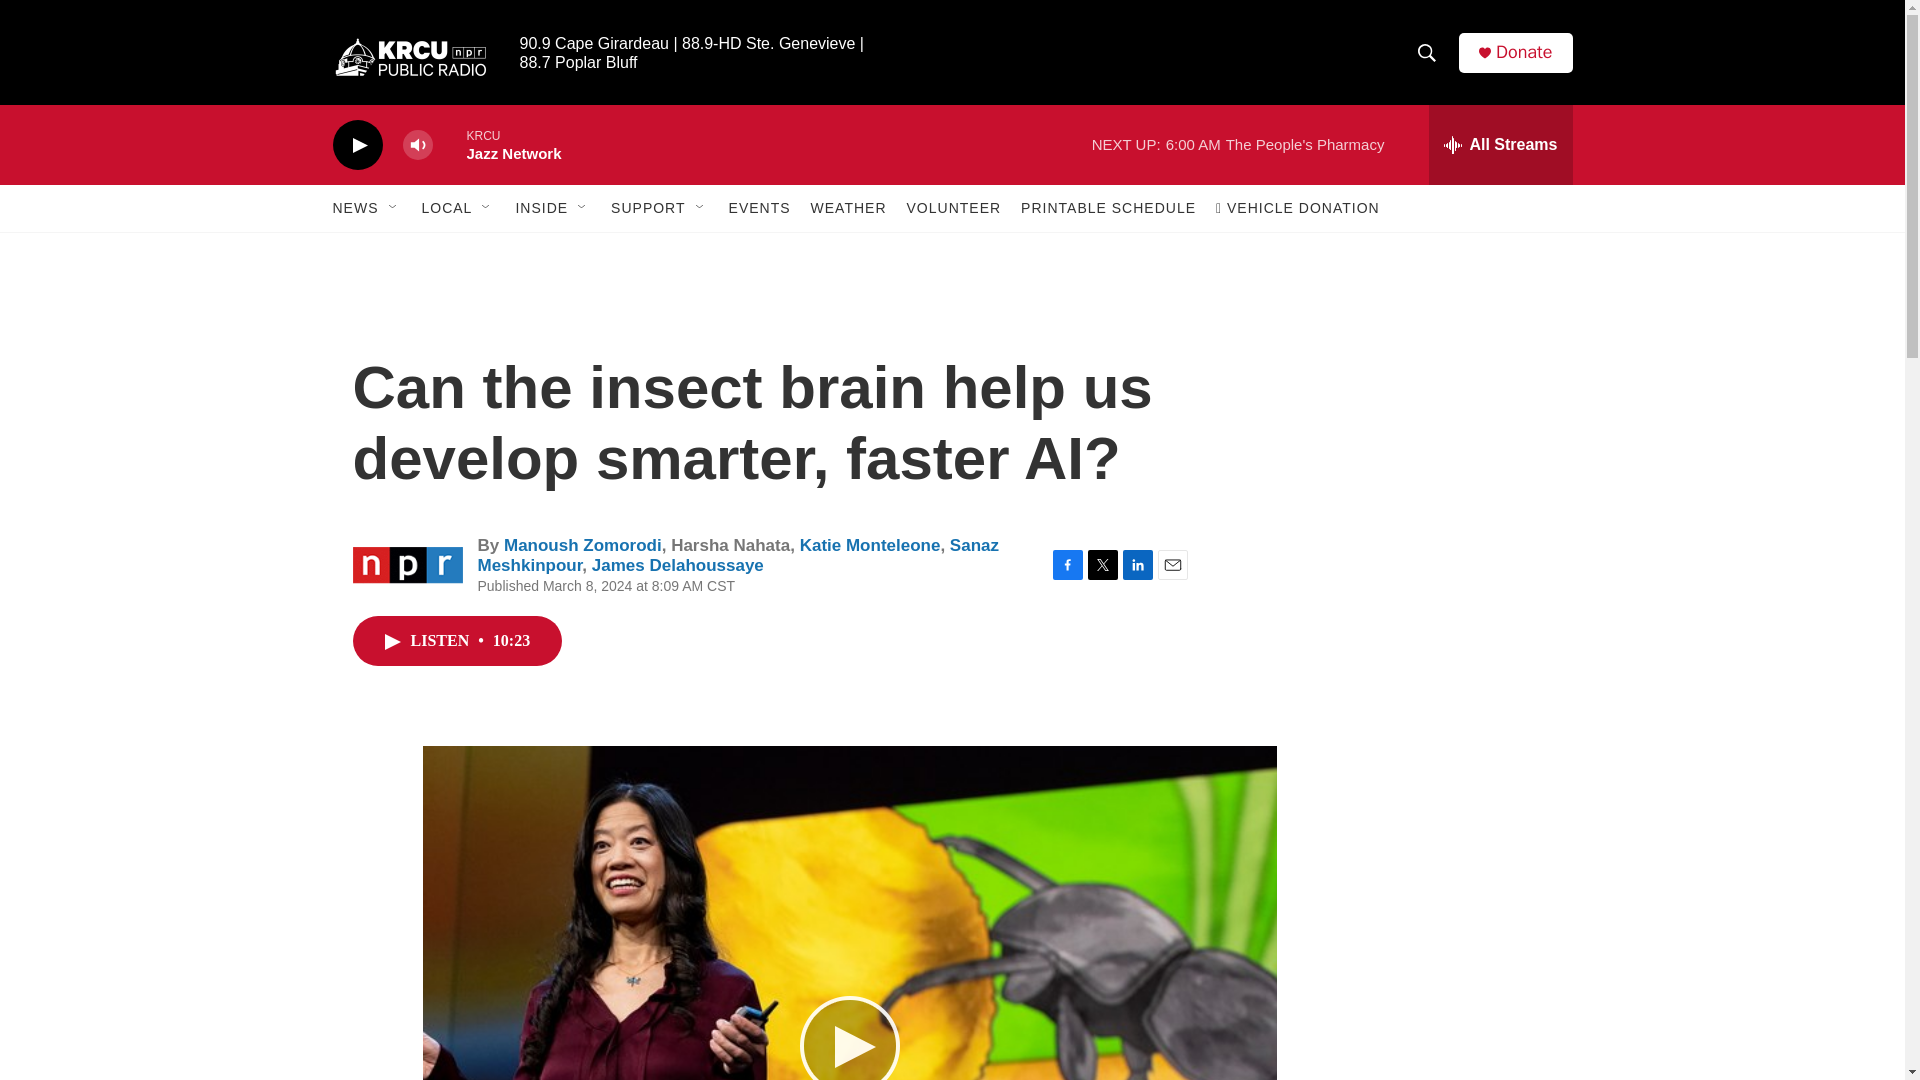 This screenshot has height=1080, width=1920. What do you see at coordinates (1401, 418) in the screenshot?
I see `3rd party ad content` at bounding box center [1401, 418].